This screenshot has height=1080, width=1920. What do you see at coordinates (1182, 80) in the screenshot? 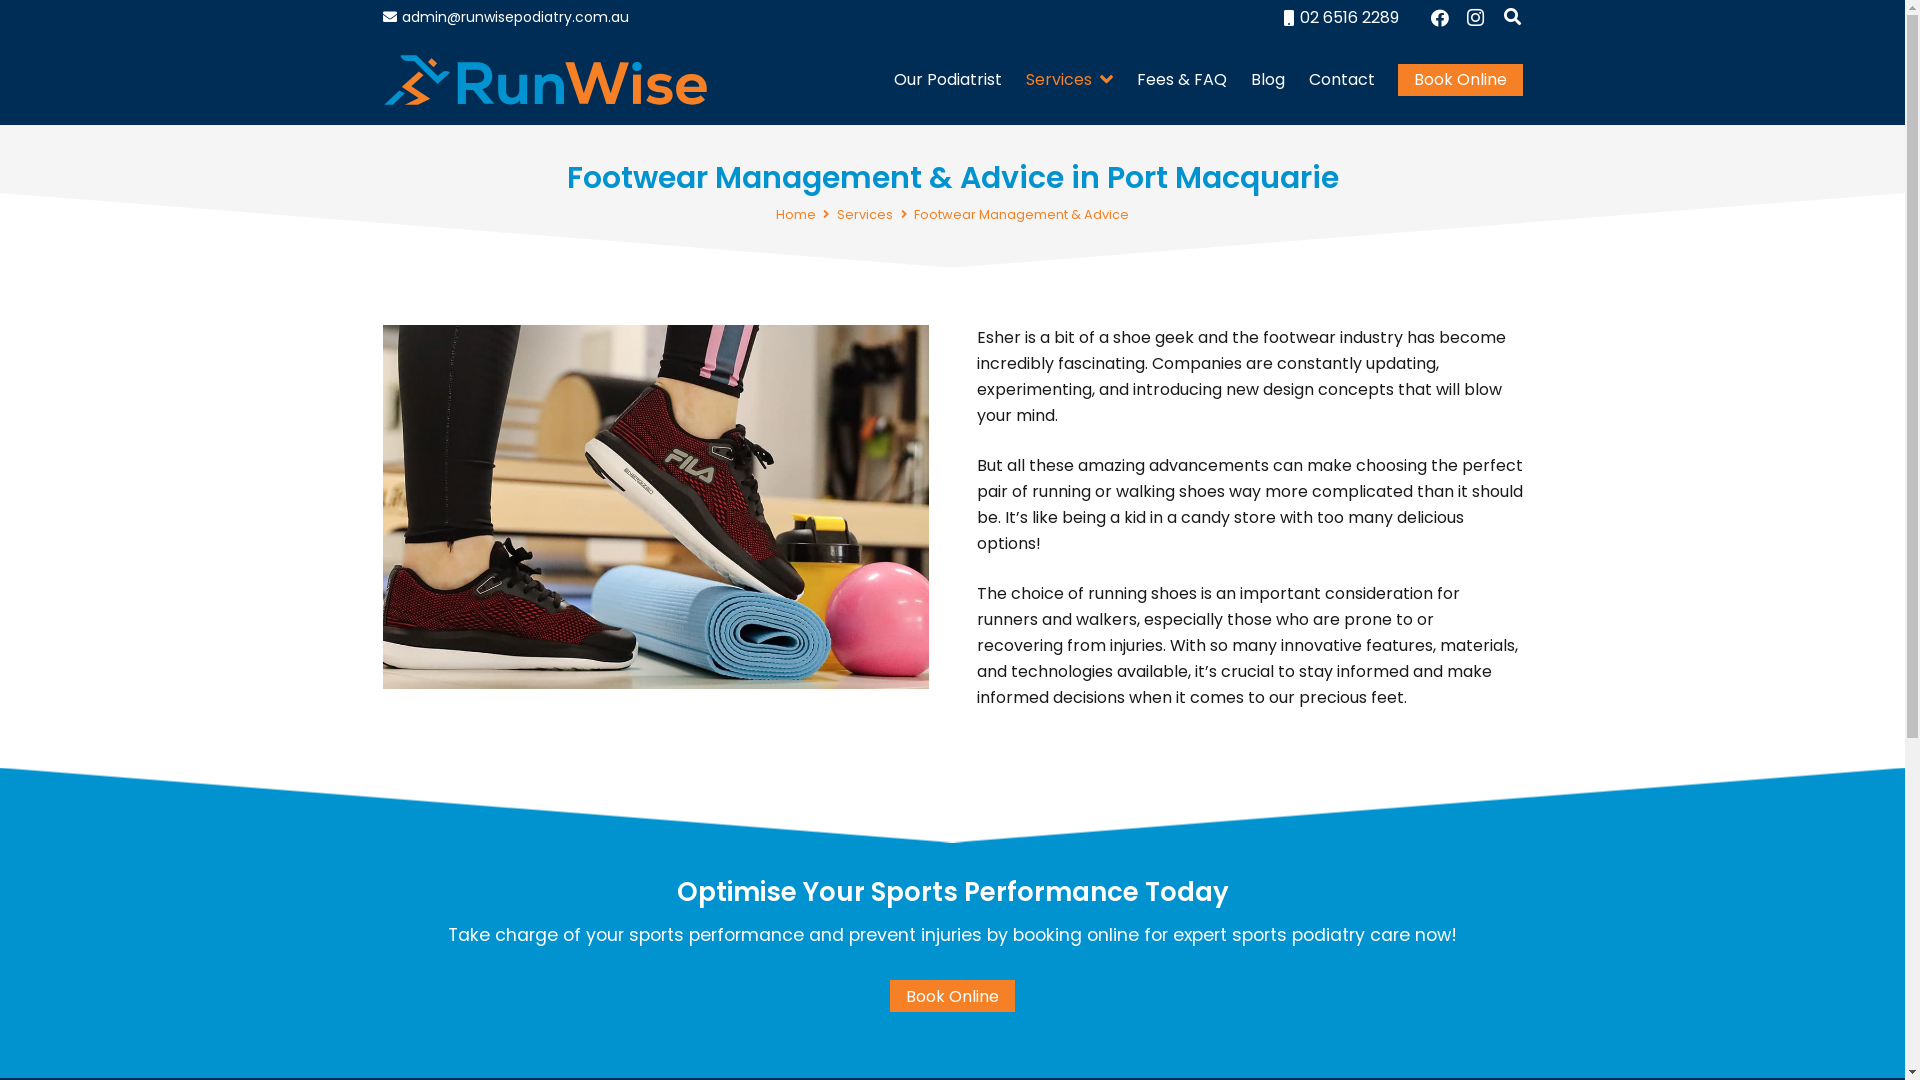
I see `Fees & FAQ` at bounding box center [1182, 80].